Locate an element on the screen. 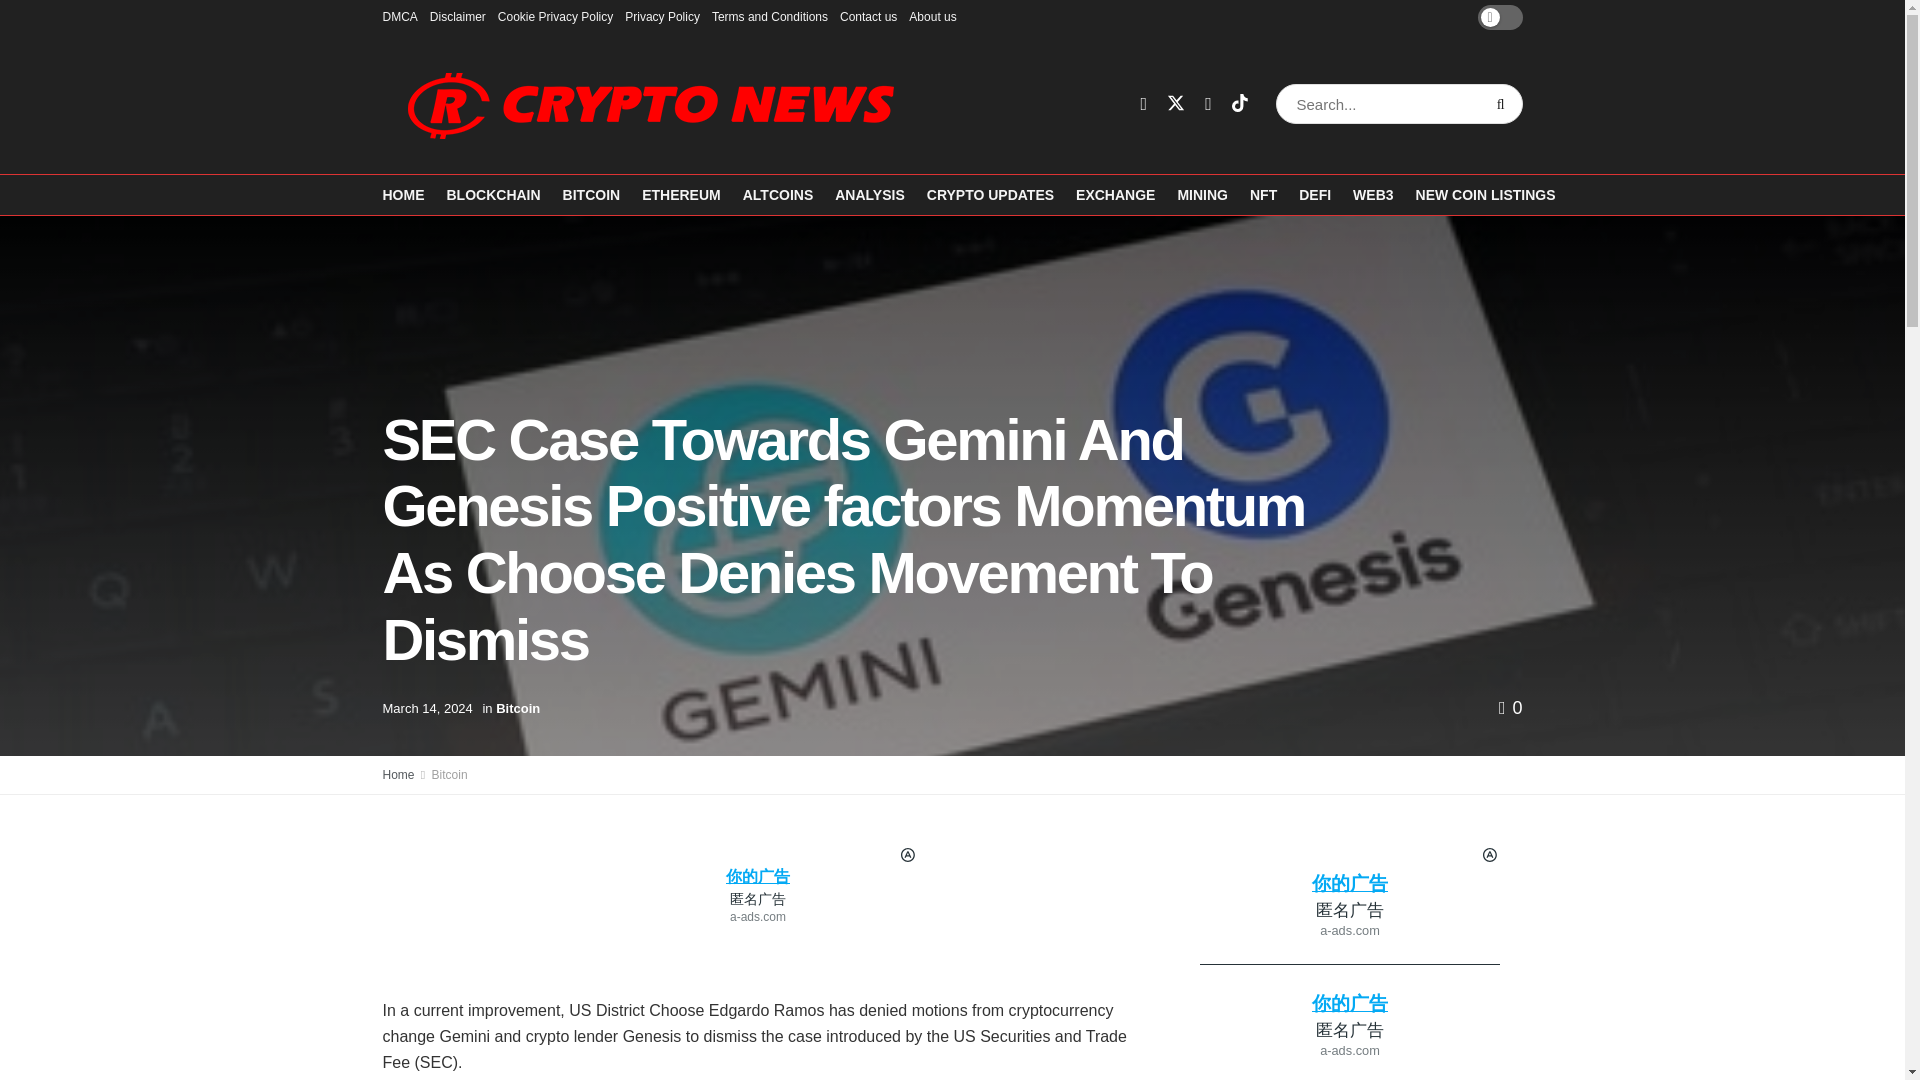 The image size is (1920, 1080). Cookie Privacy Policy is located at coordinates (554, 16).